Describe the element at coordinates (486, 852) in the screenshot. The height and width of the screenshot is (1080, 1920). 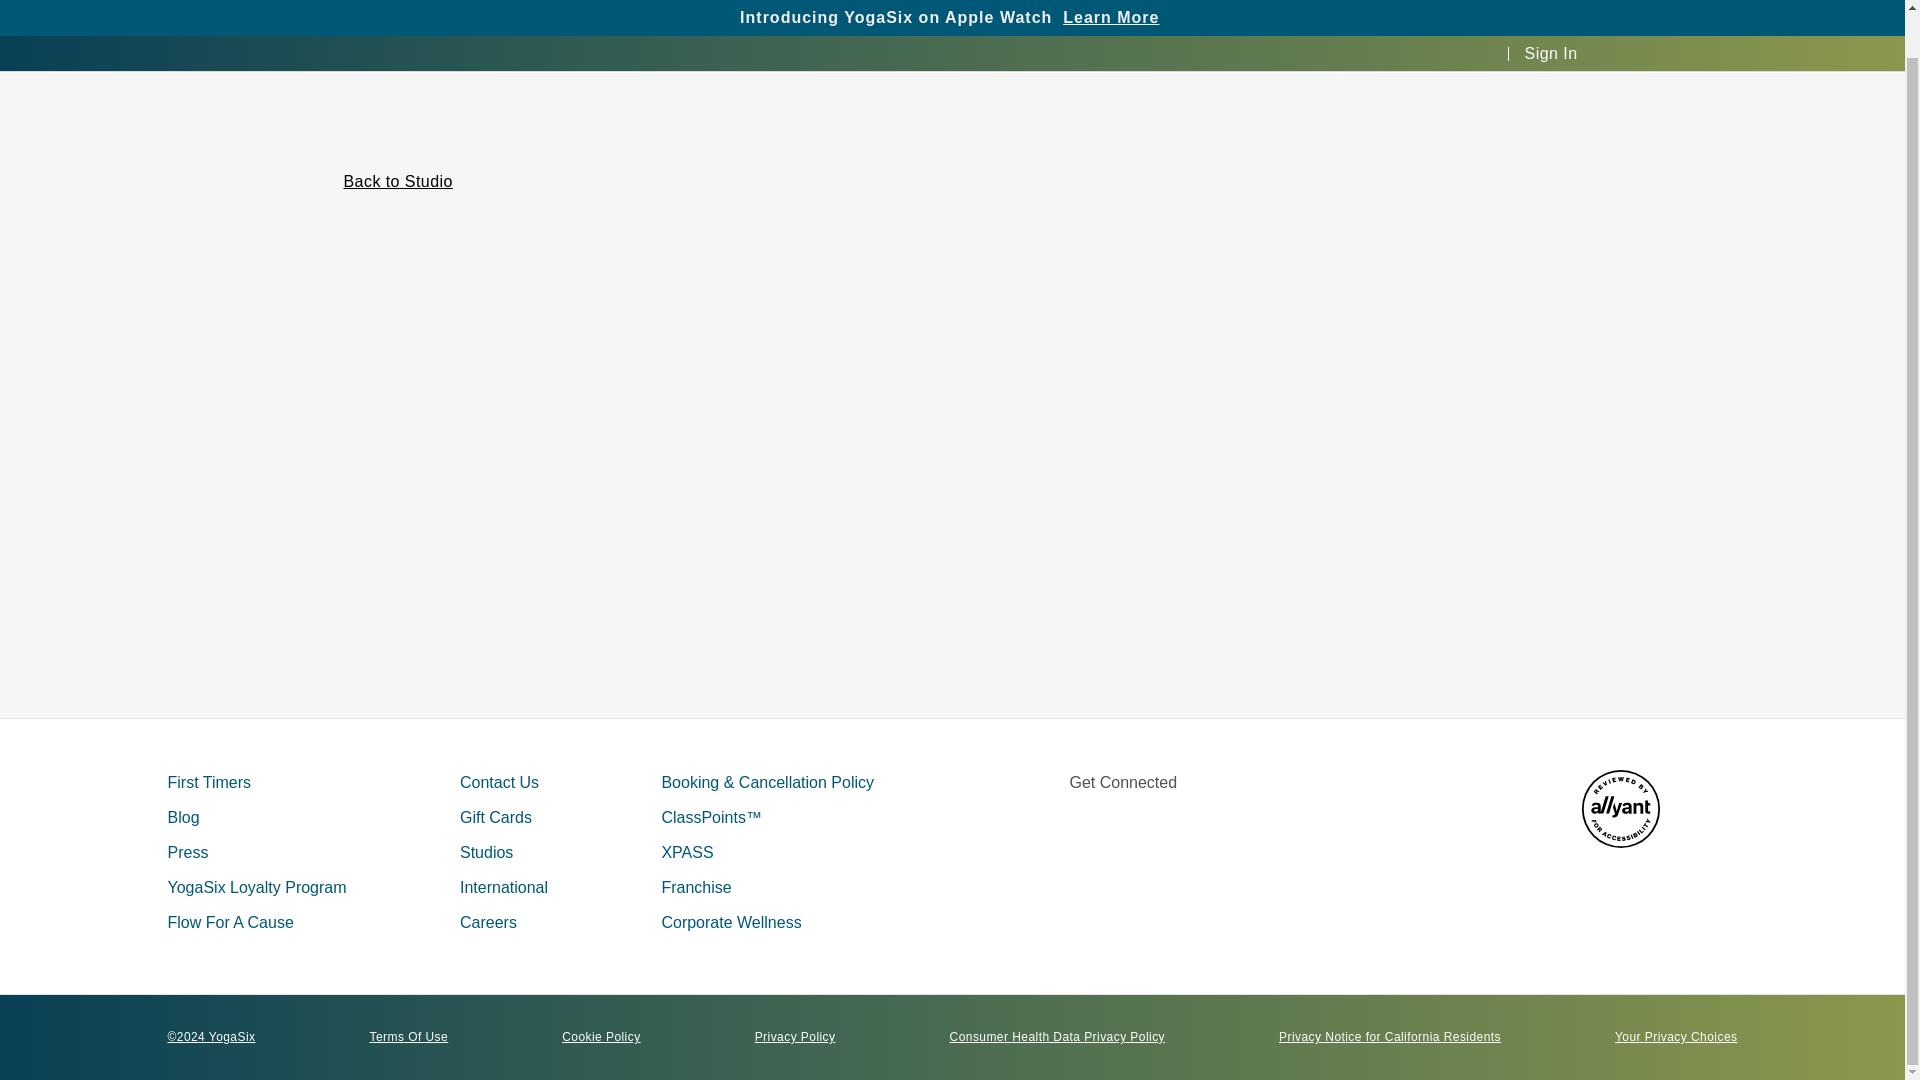
I see `Studios` at that location.